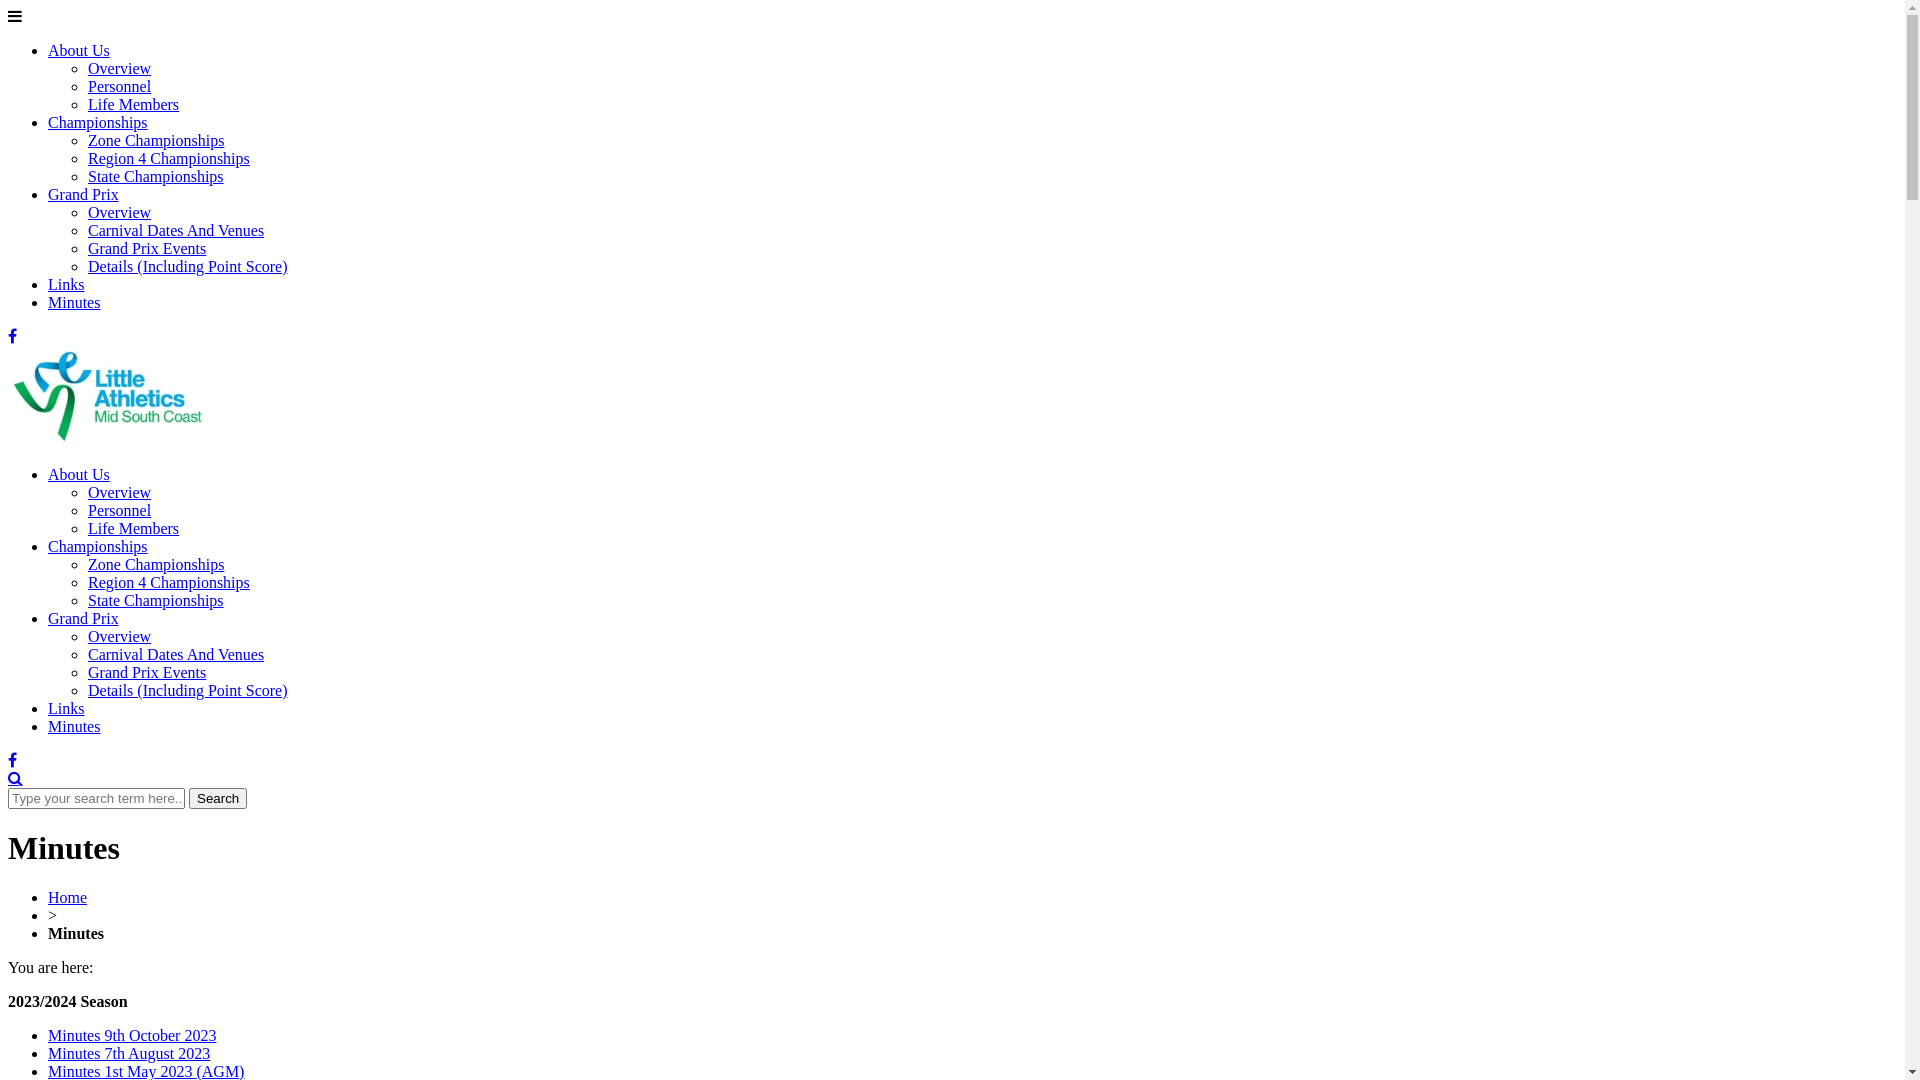  Describe the element at coordinates (120, 636) in the screenshot. I see `Overview` at that location.